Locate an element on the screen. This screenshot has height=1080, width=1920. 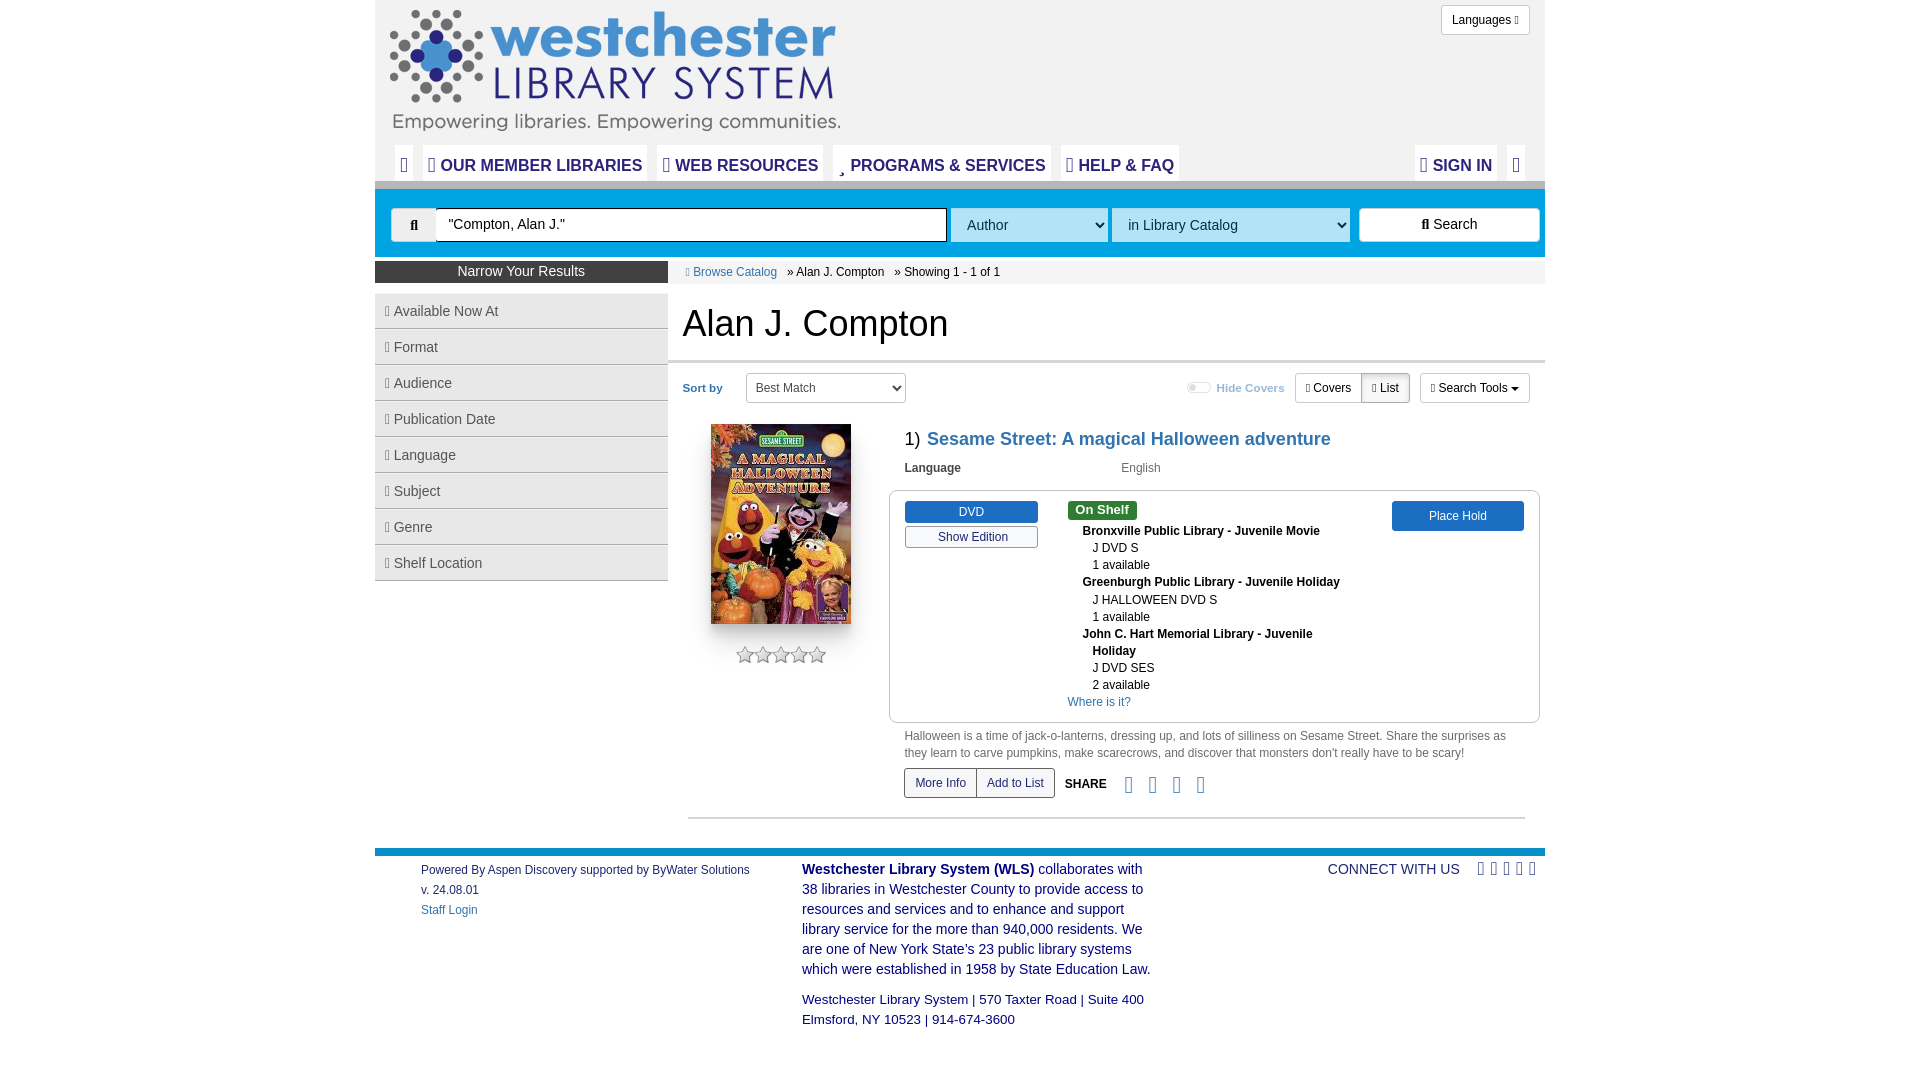
 Search is located at coordinates (1449, 224).